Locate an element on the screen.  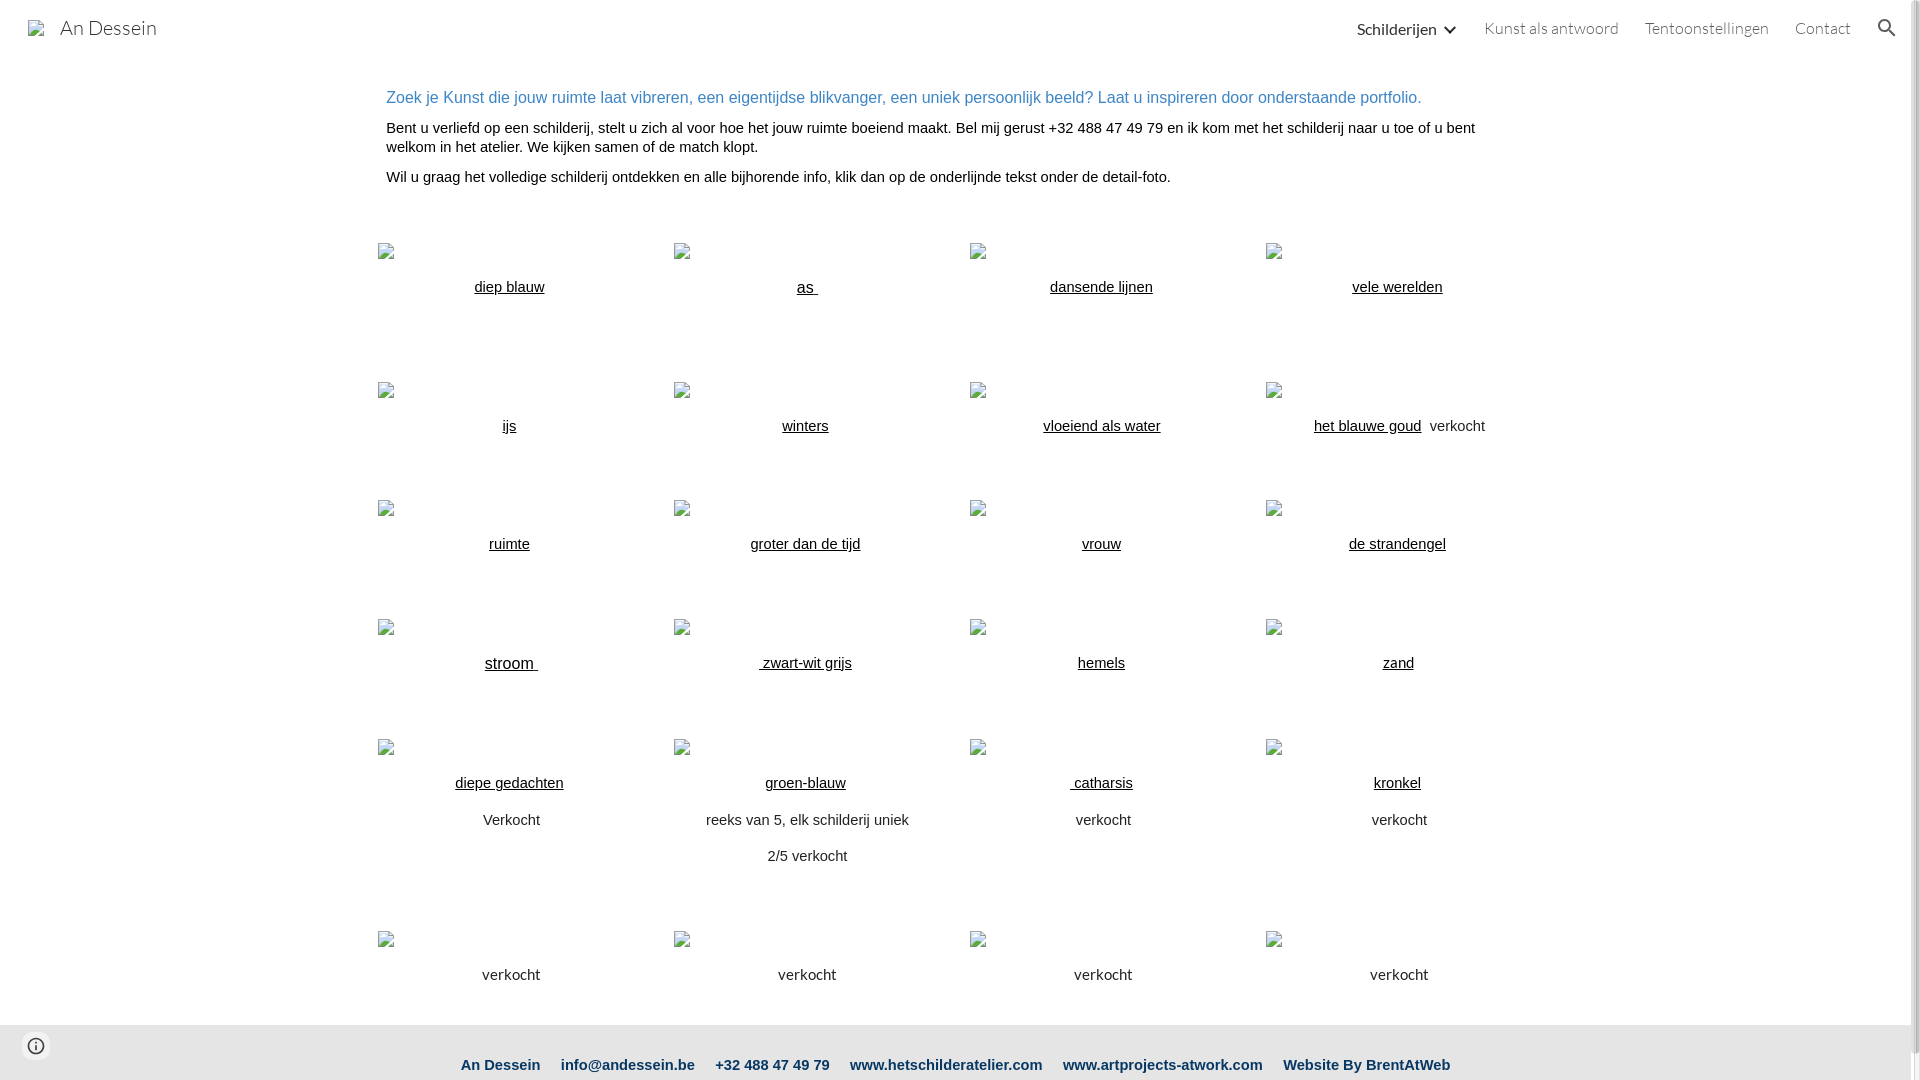
diepe gedachten is located at coordinates (509, 783).